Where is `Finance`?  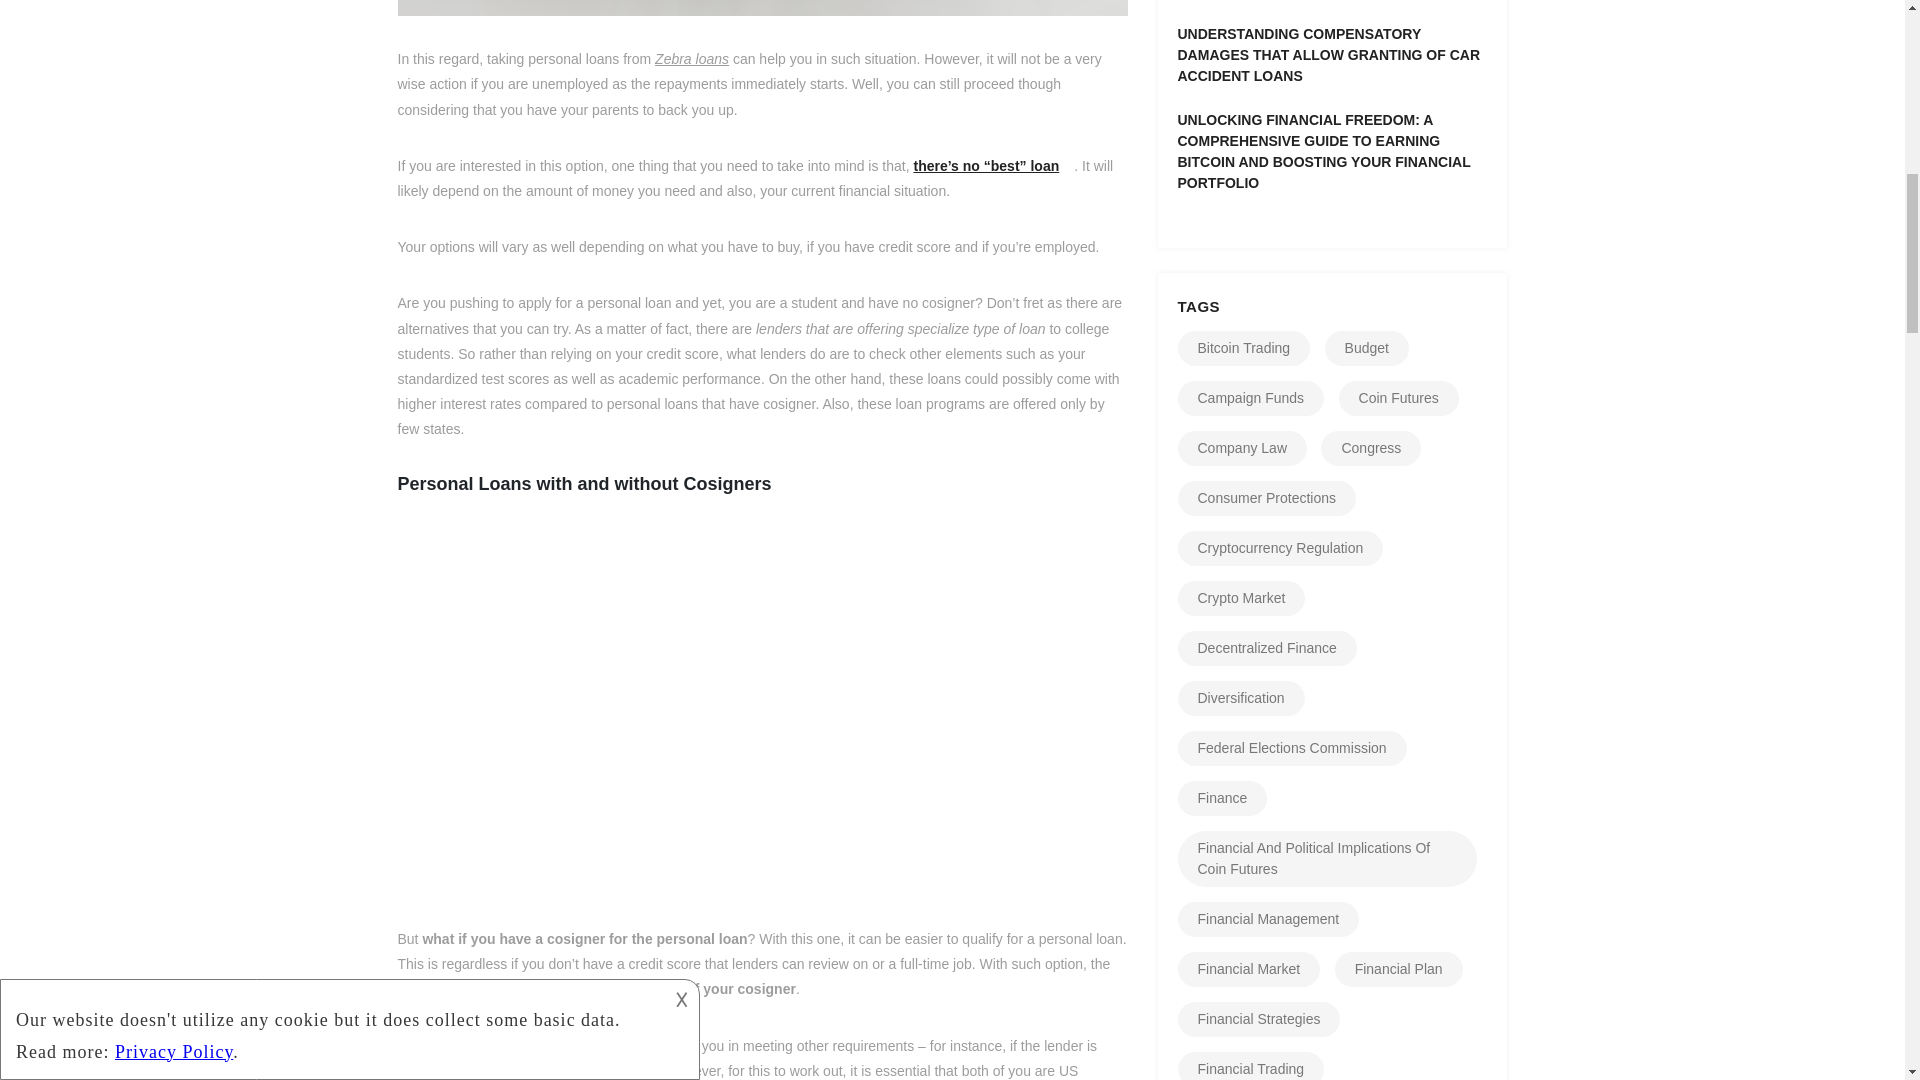 Finance is located at coordinates (1222, 798).